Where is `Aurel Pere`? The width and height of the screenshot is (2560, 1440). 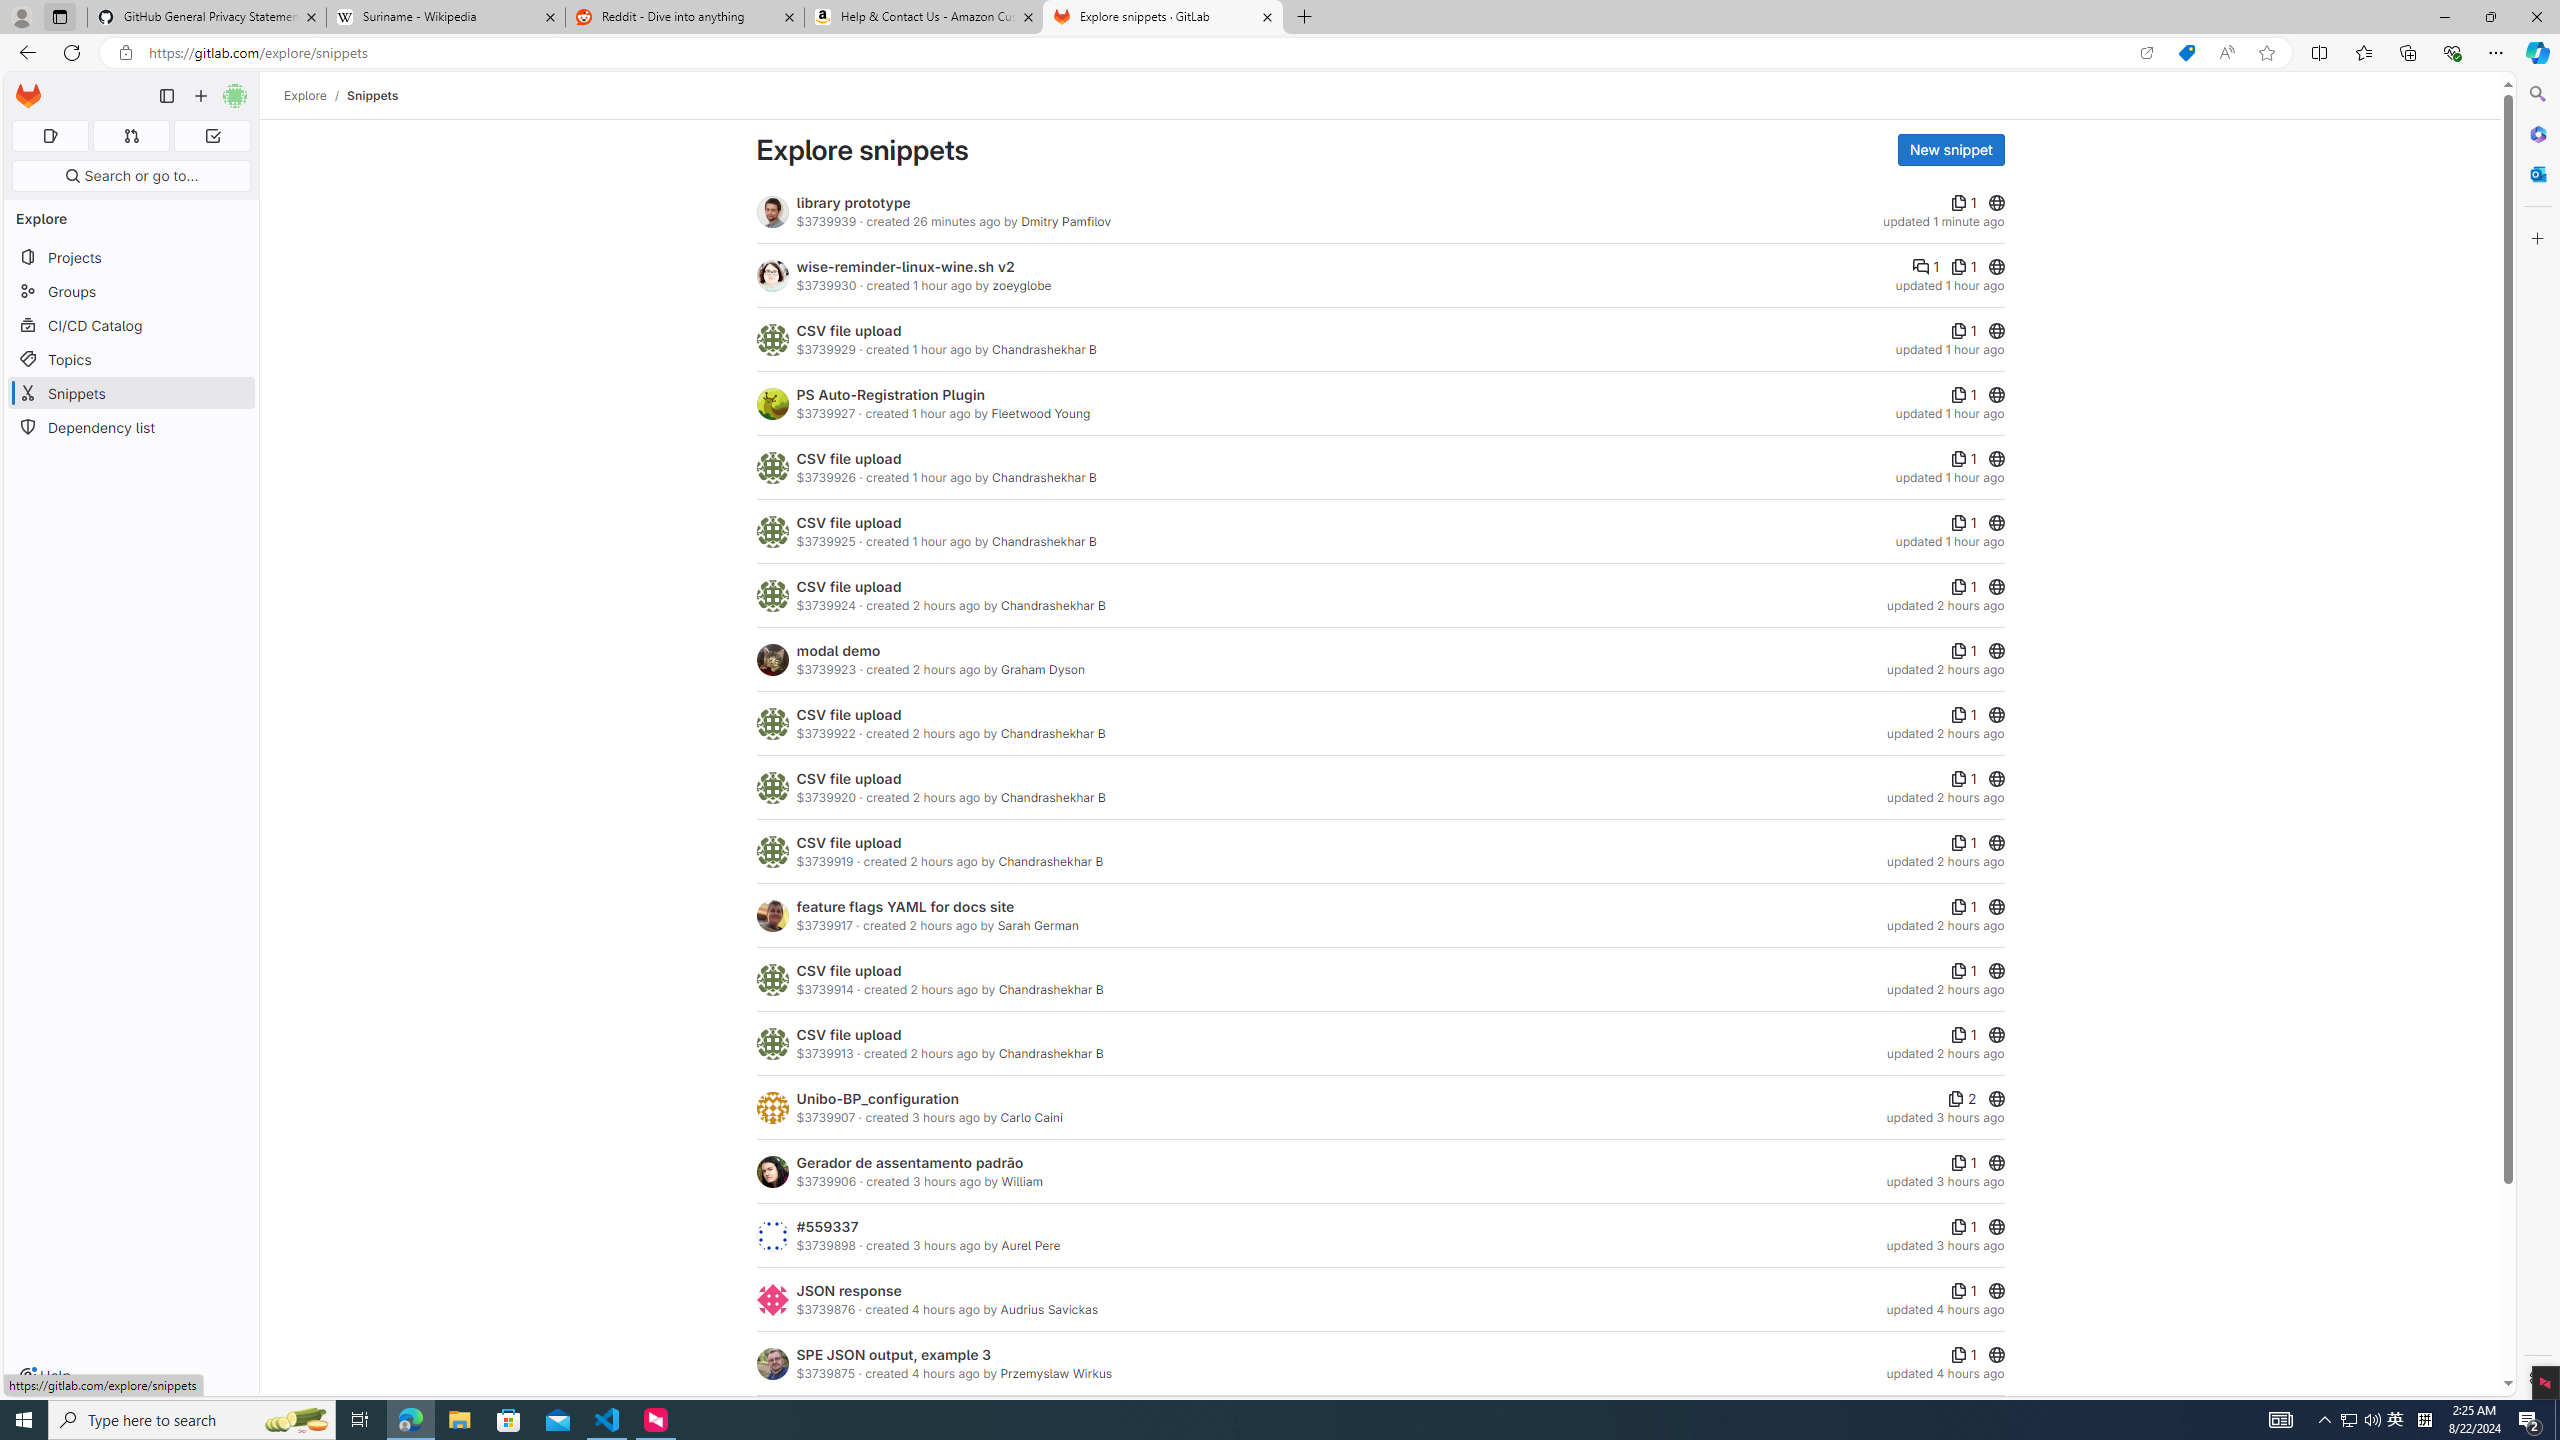 Aurel Pere is located at coordinates (1030, 1246).